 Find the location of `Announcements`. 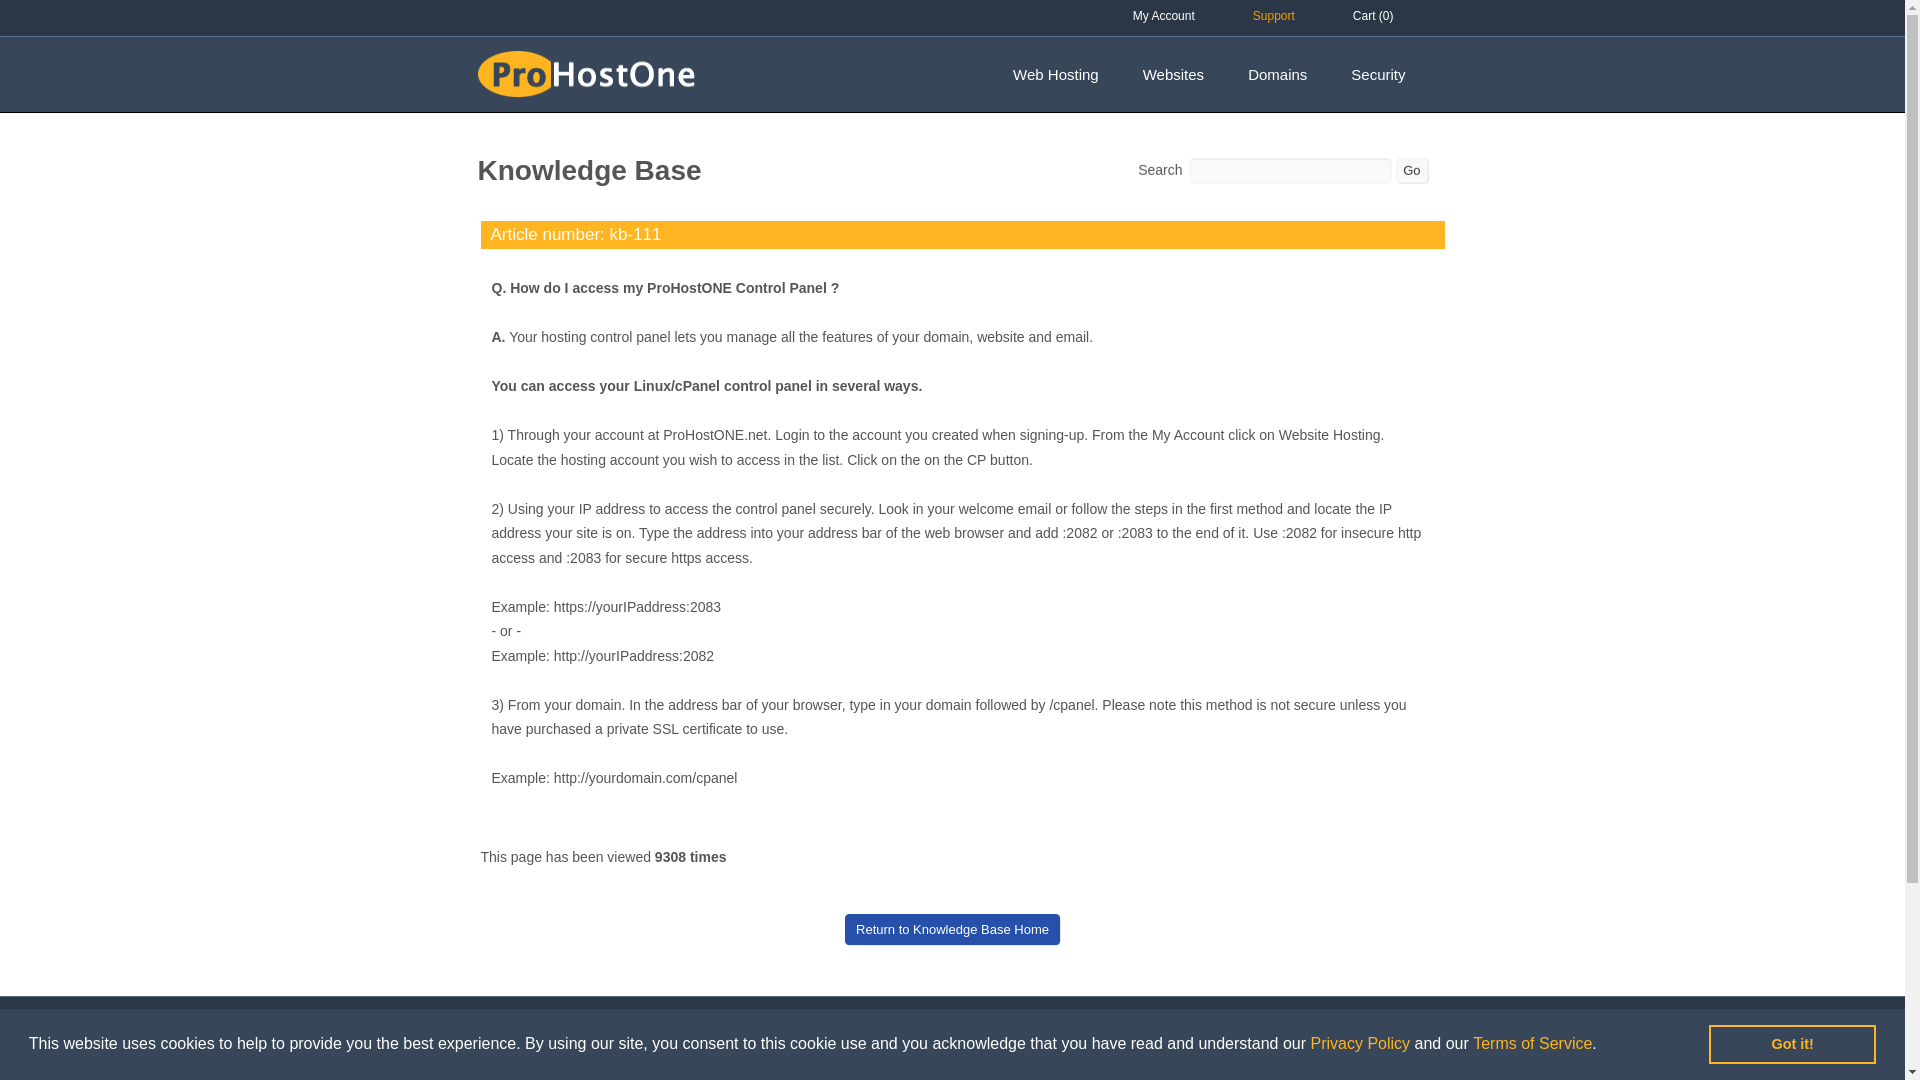

Announcements is located at coordinates (755, 1074).